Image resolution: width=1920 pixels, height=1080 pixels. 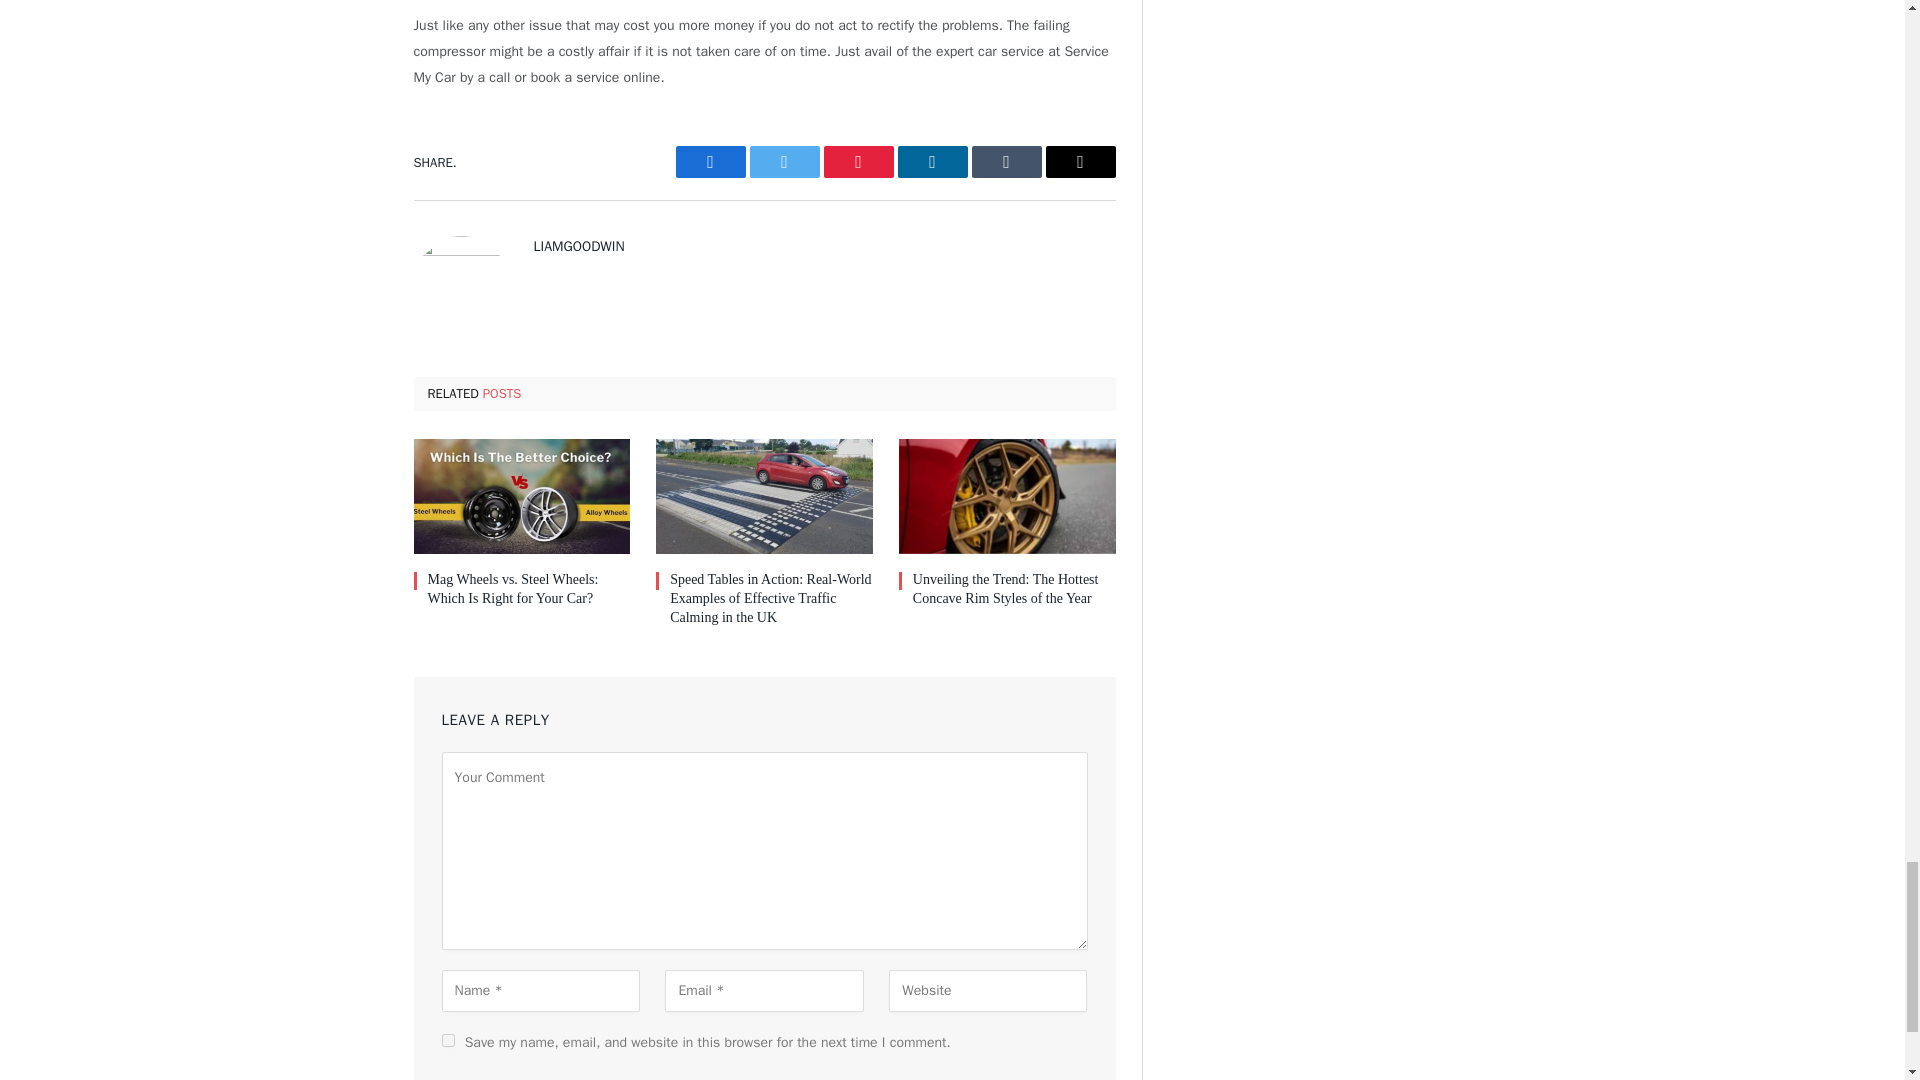 I want to click on Facebook, so click(x=710, y=162).